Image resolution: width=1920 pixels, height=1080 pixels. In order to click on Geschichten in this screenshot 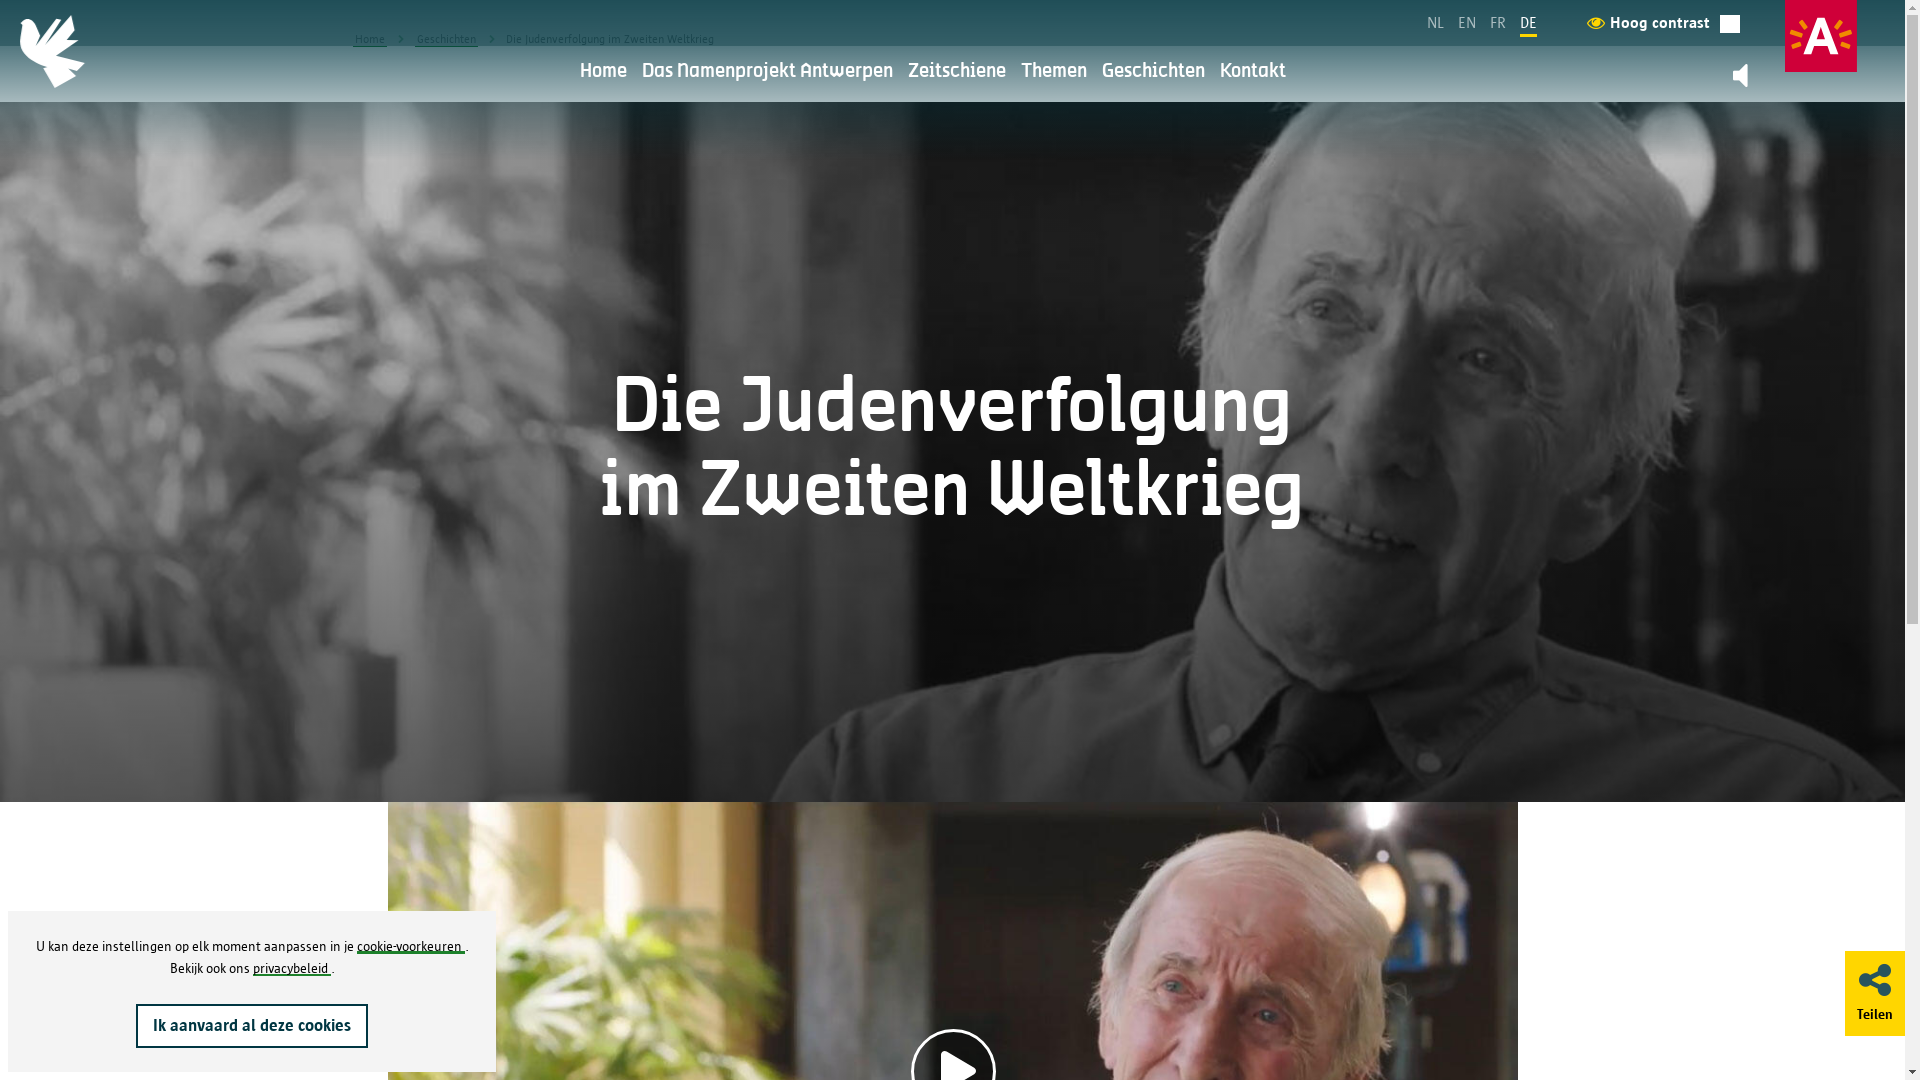, I will do `click(1154, 72)`.